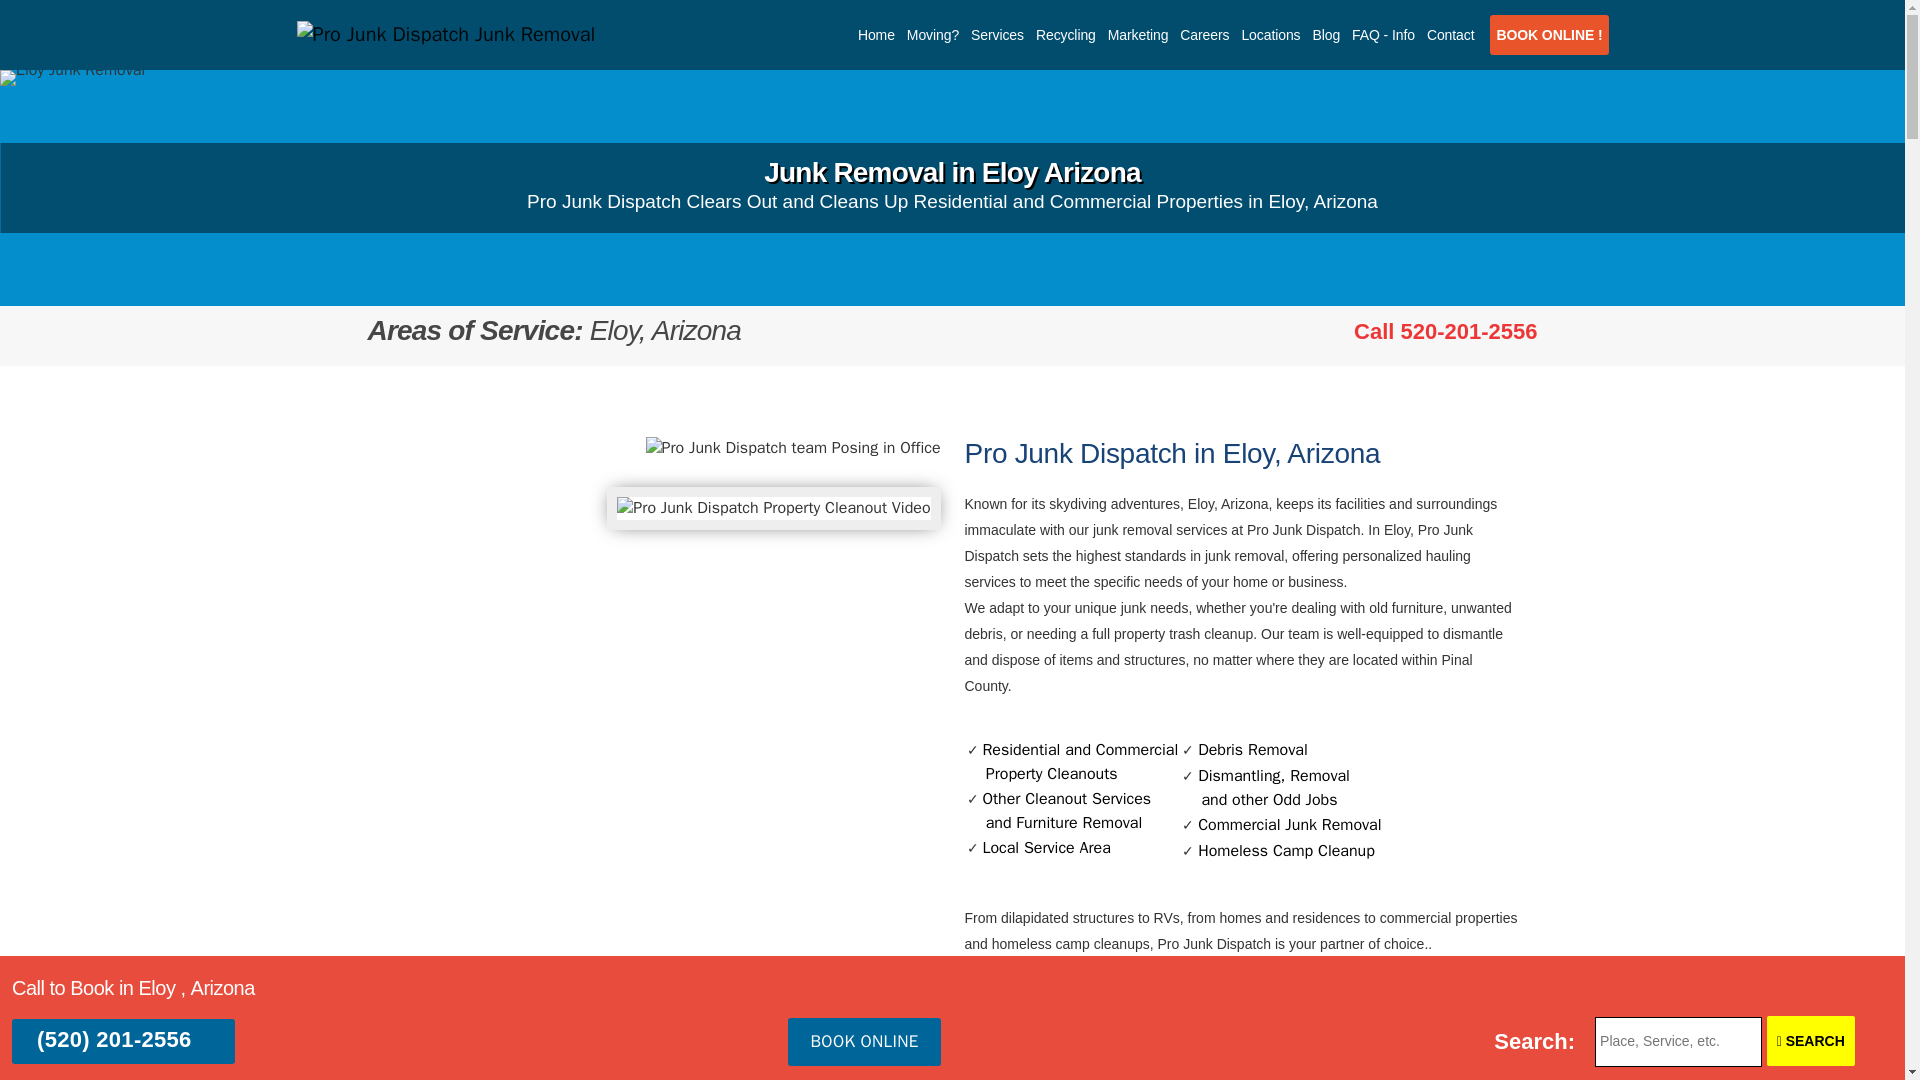 The image size is (1920, 1080). Describe the element at coordinates (792, 448) in the screenshot. I see `Pro Junk Dispatch team Posing in Office` at that location.